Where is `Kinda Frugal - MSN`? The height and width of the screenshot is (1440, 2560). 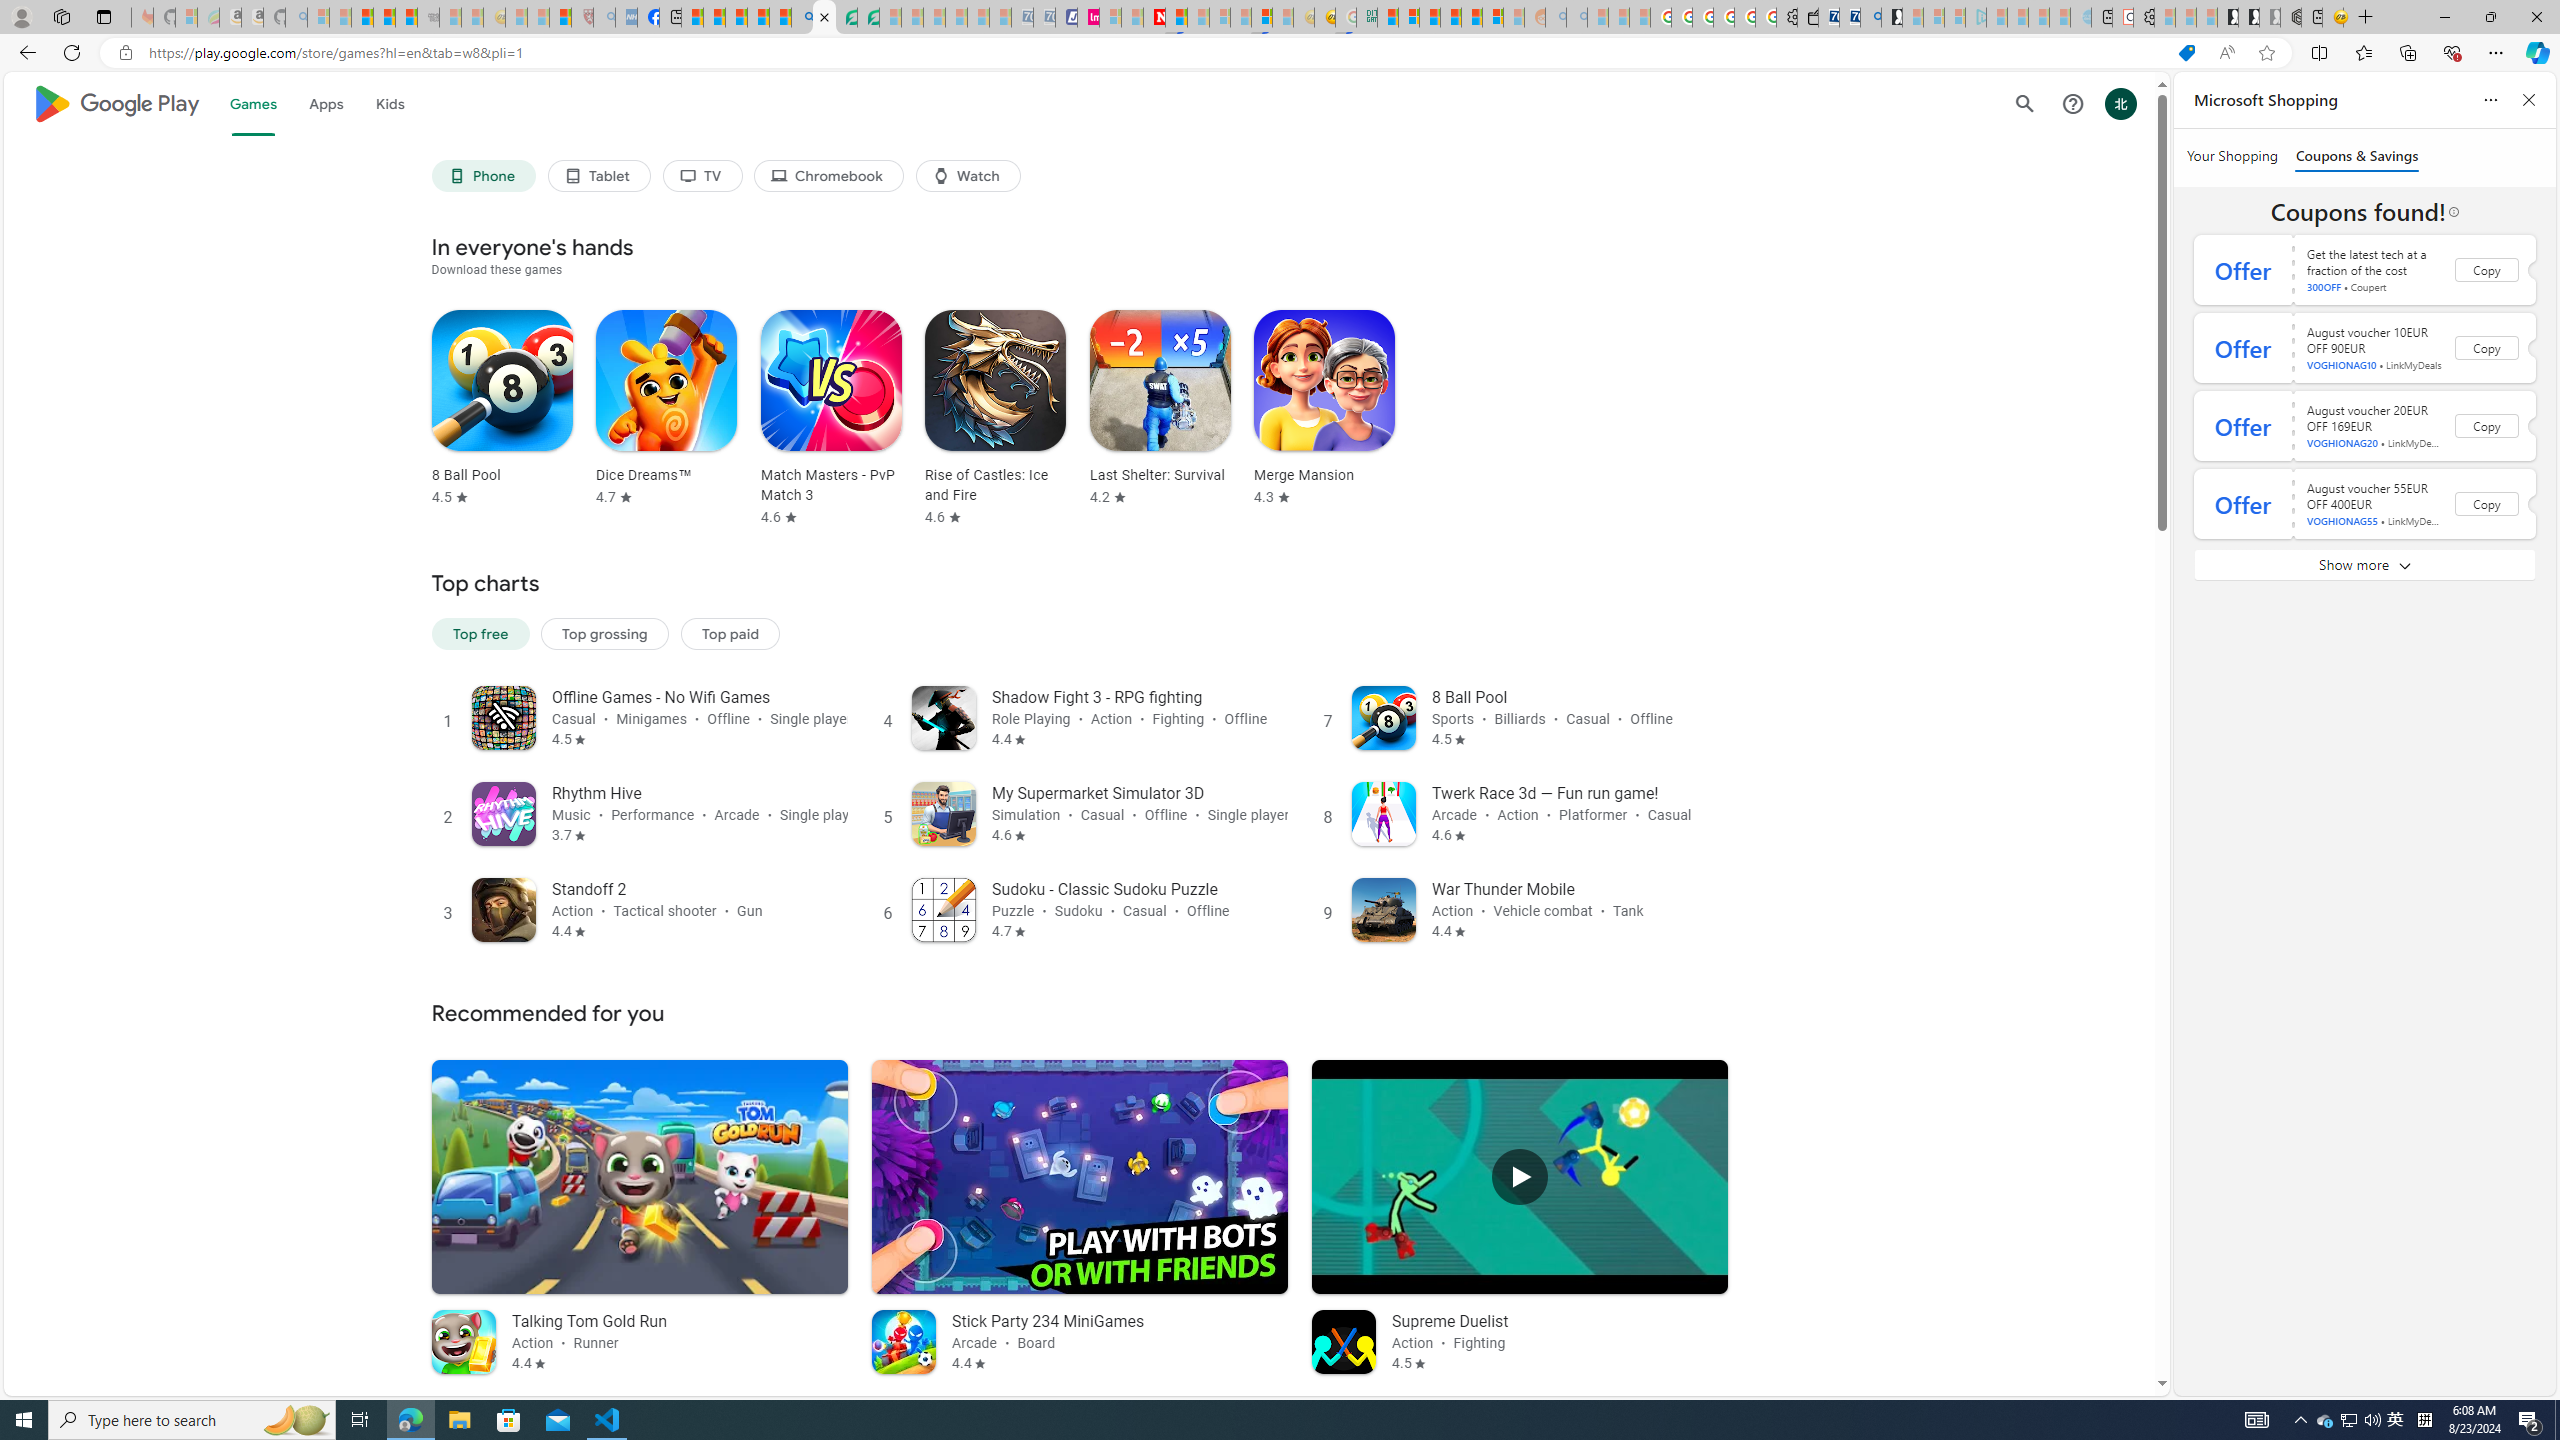 Kinda Frugal - MSN is located at coordinates (1472, 17).